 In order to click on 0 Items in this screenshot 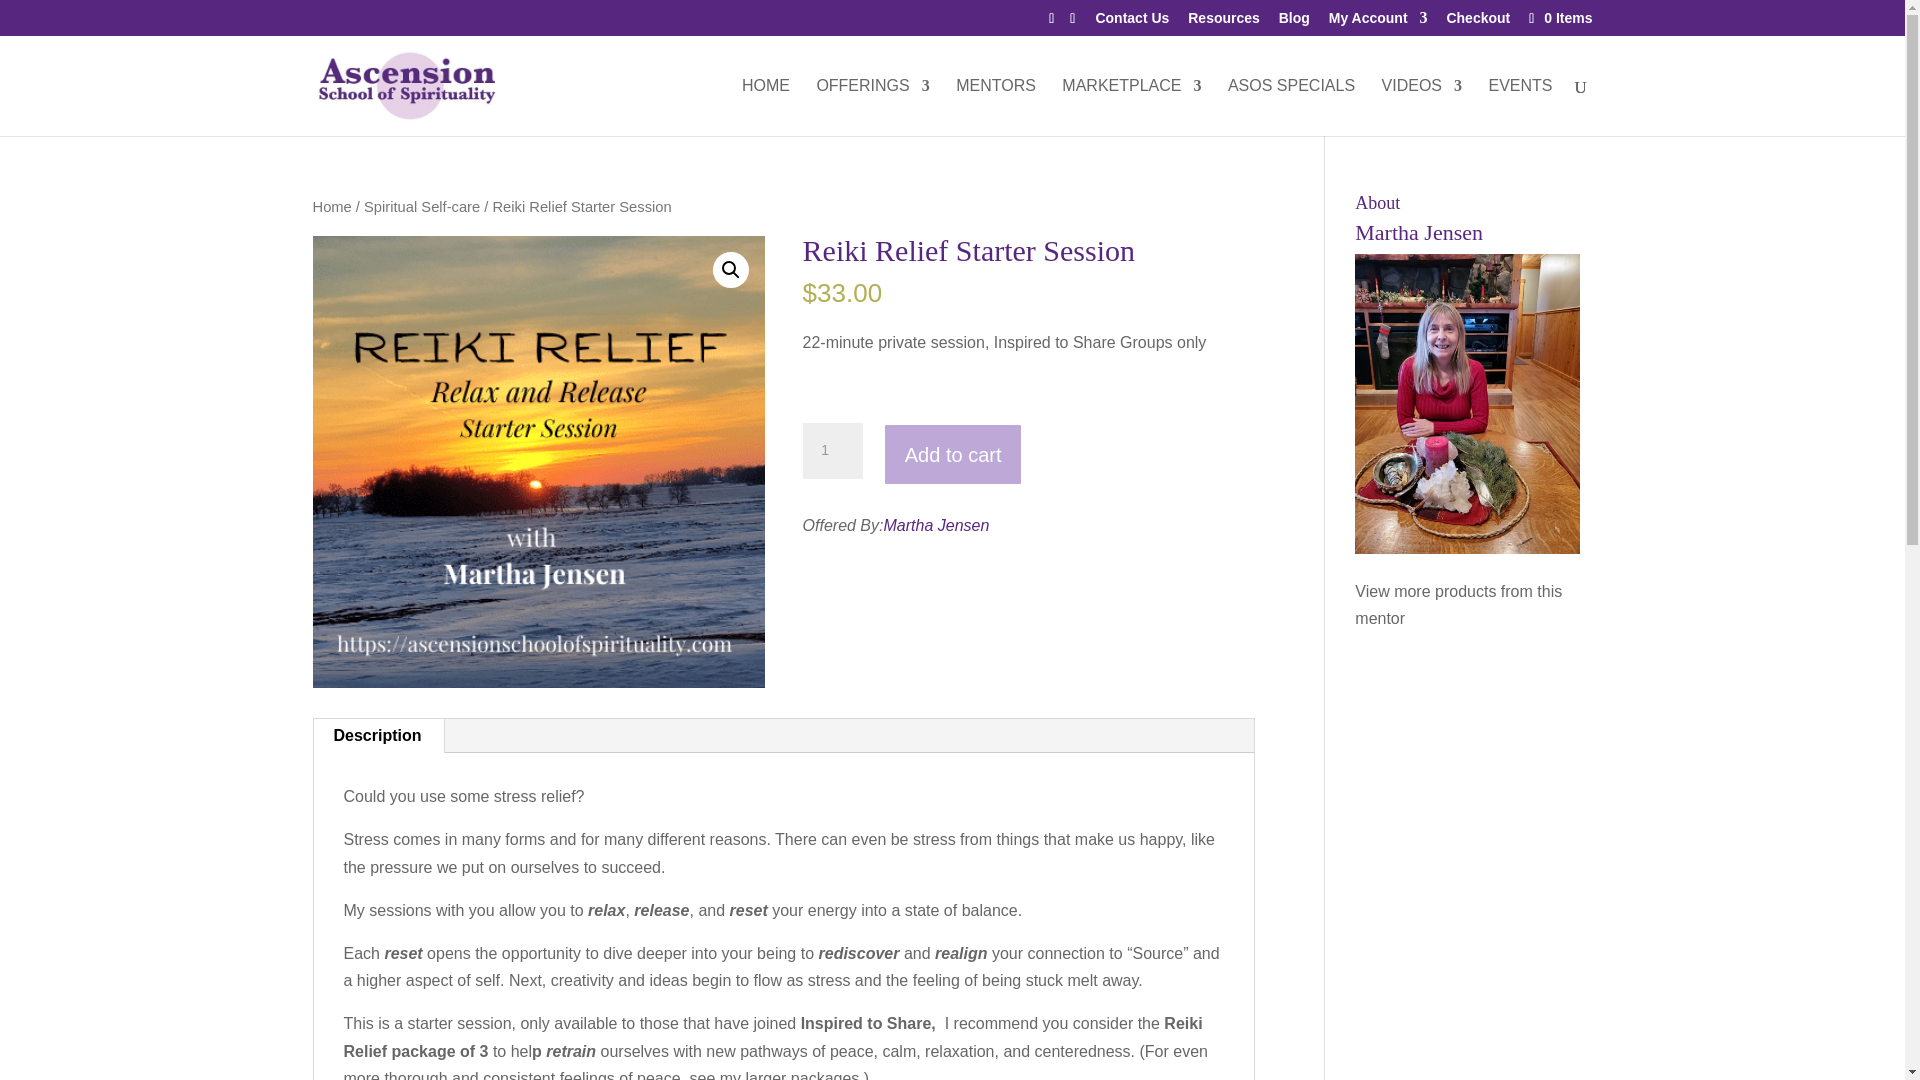, I will do `click(1558, 17)`.